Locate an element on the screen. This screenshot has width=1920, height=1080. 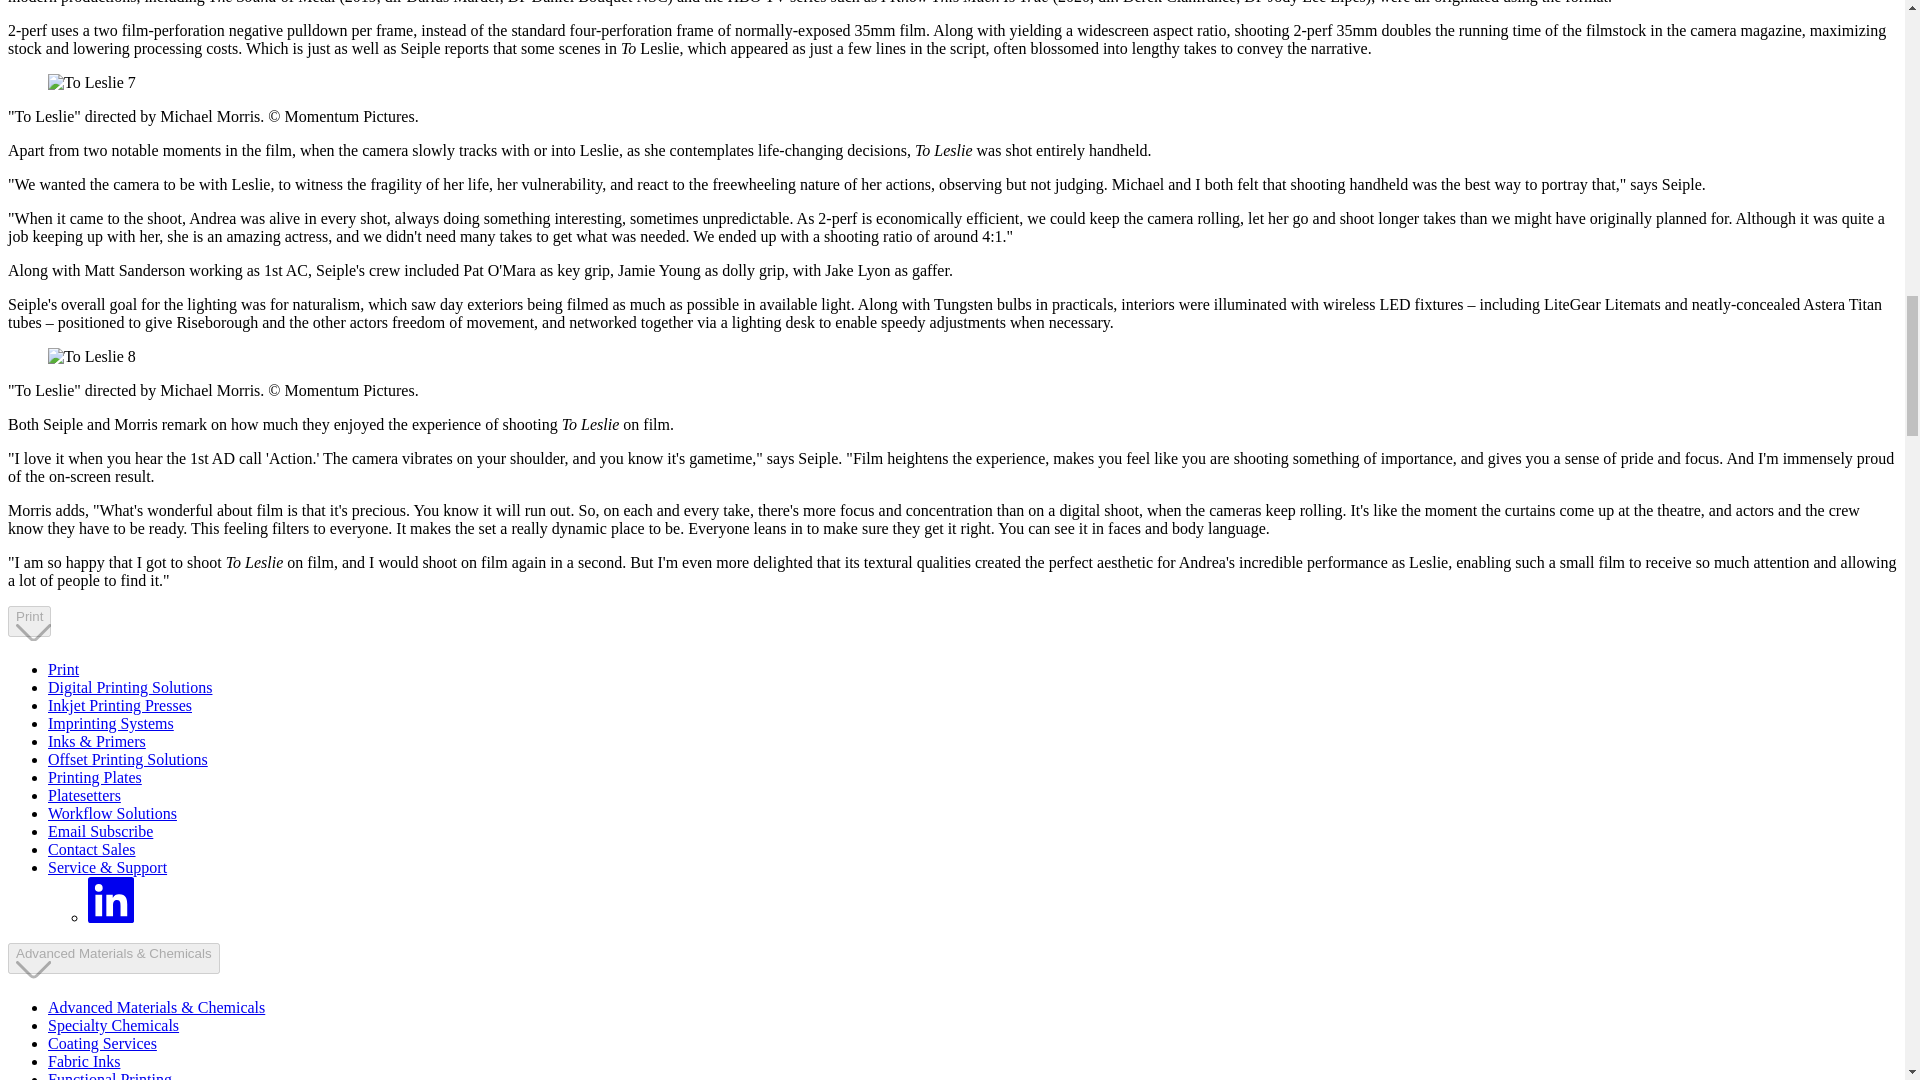
Workflow Solutions is located at coordinates (112, 812).